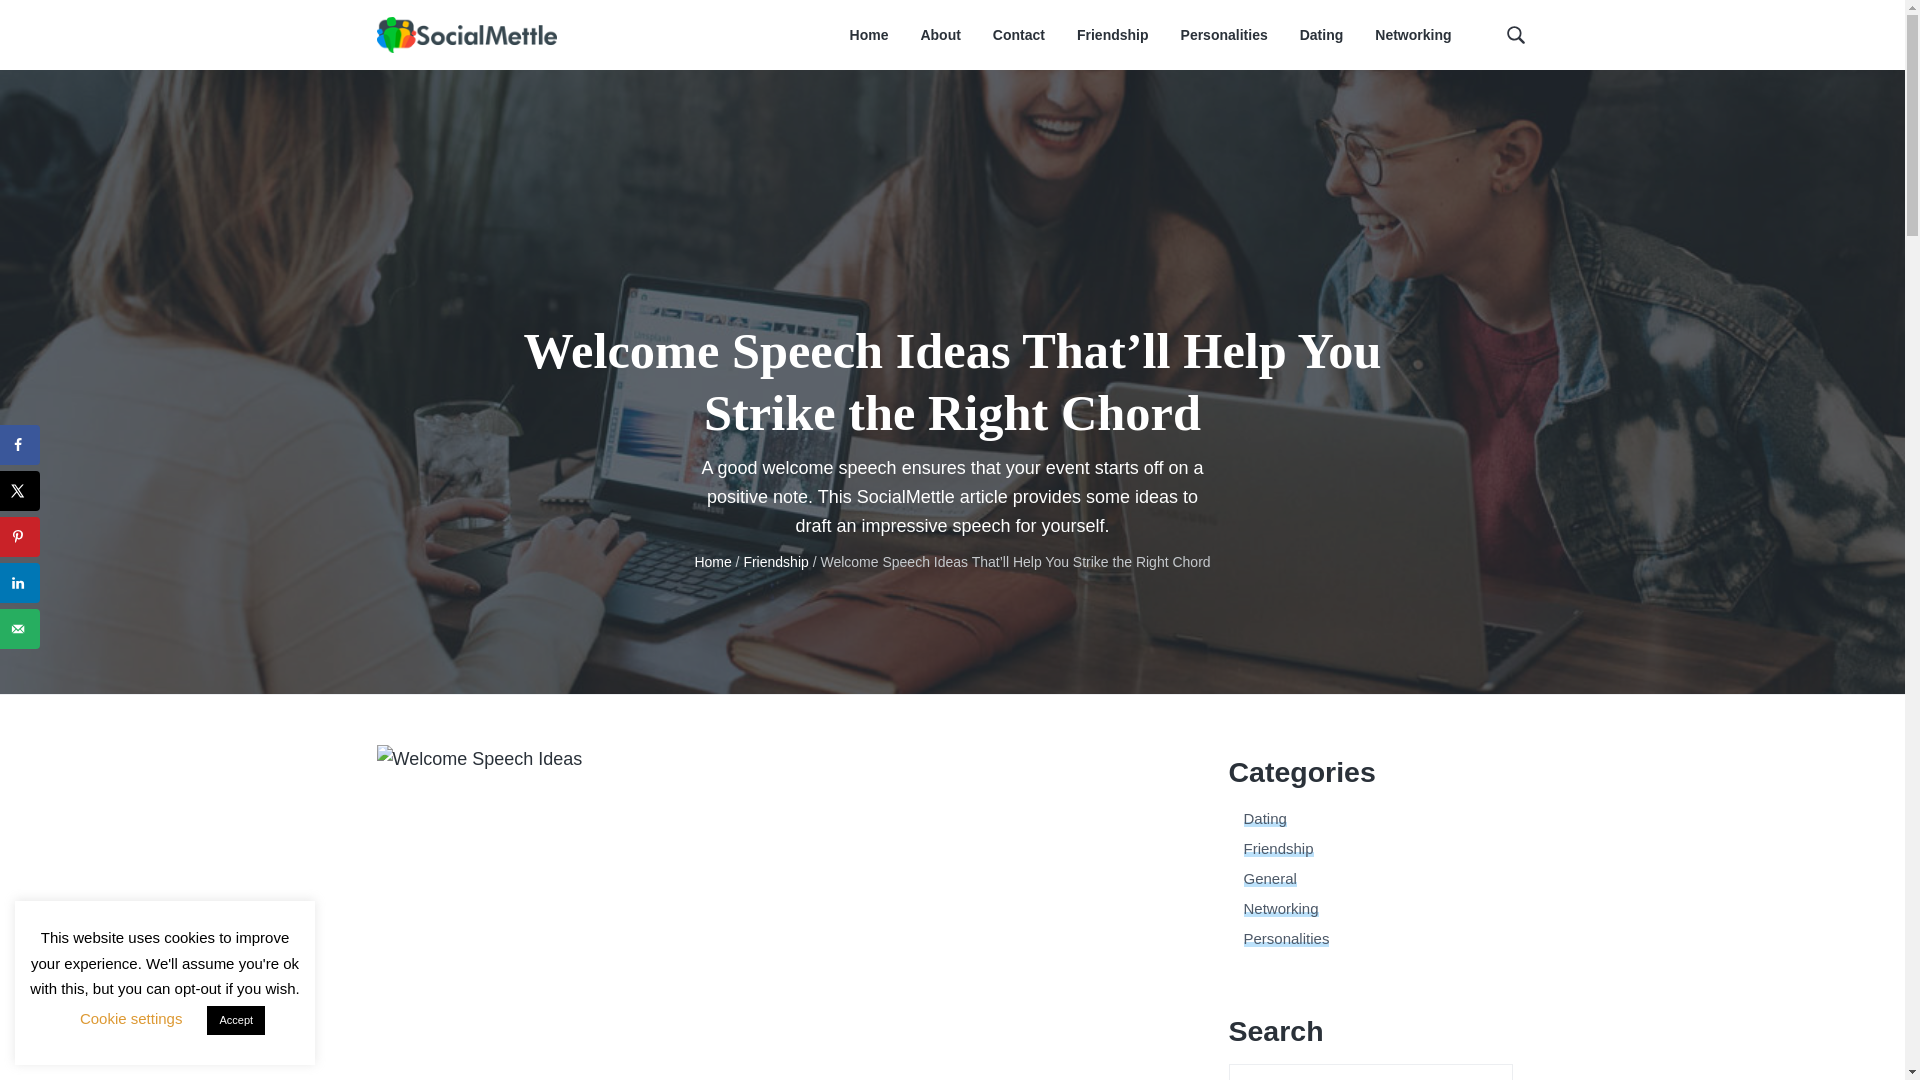 The image size is (1920, 1080). I want to click on Friendship, so click(776, 562).